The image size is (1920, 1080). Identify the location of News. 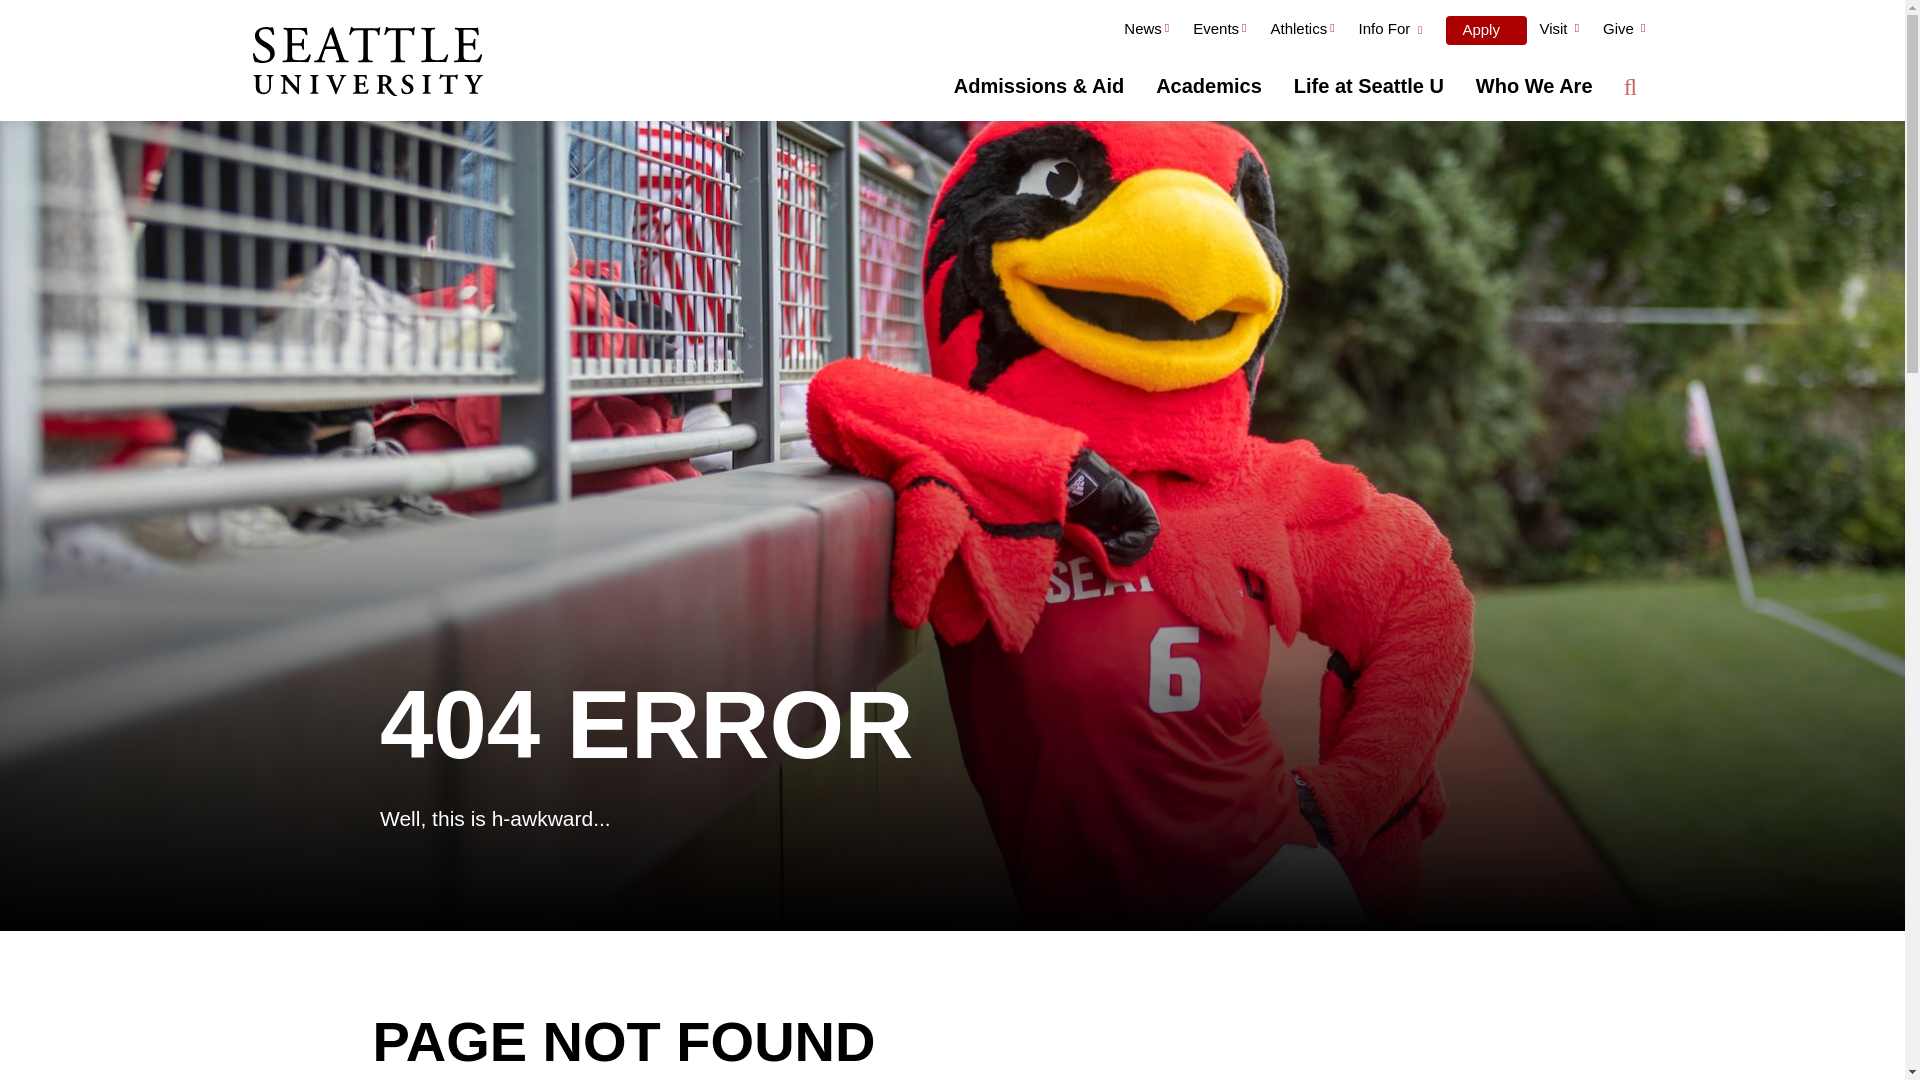
(1146, 31).